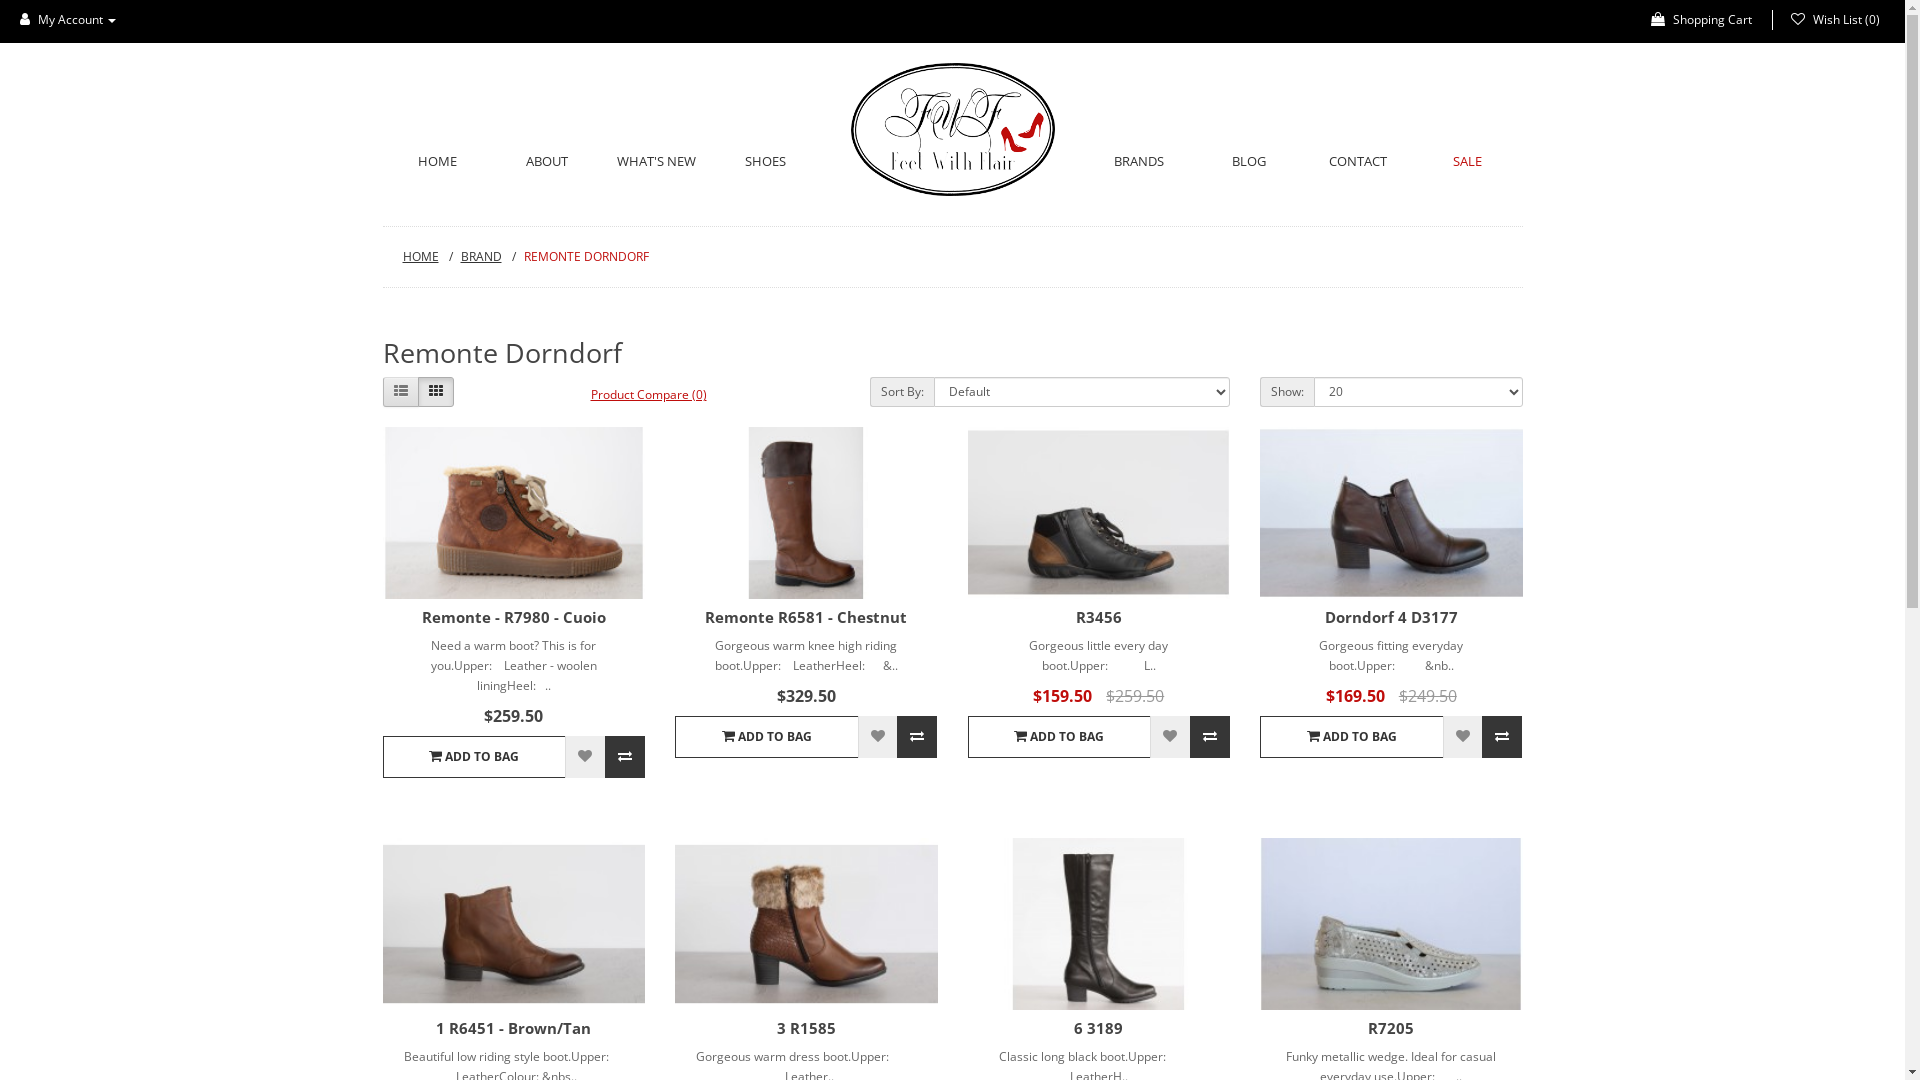 This screenshot has width=1920, height=1080. I want to click on R3456, so click(1100, 512).